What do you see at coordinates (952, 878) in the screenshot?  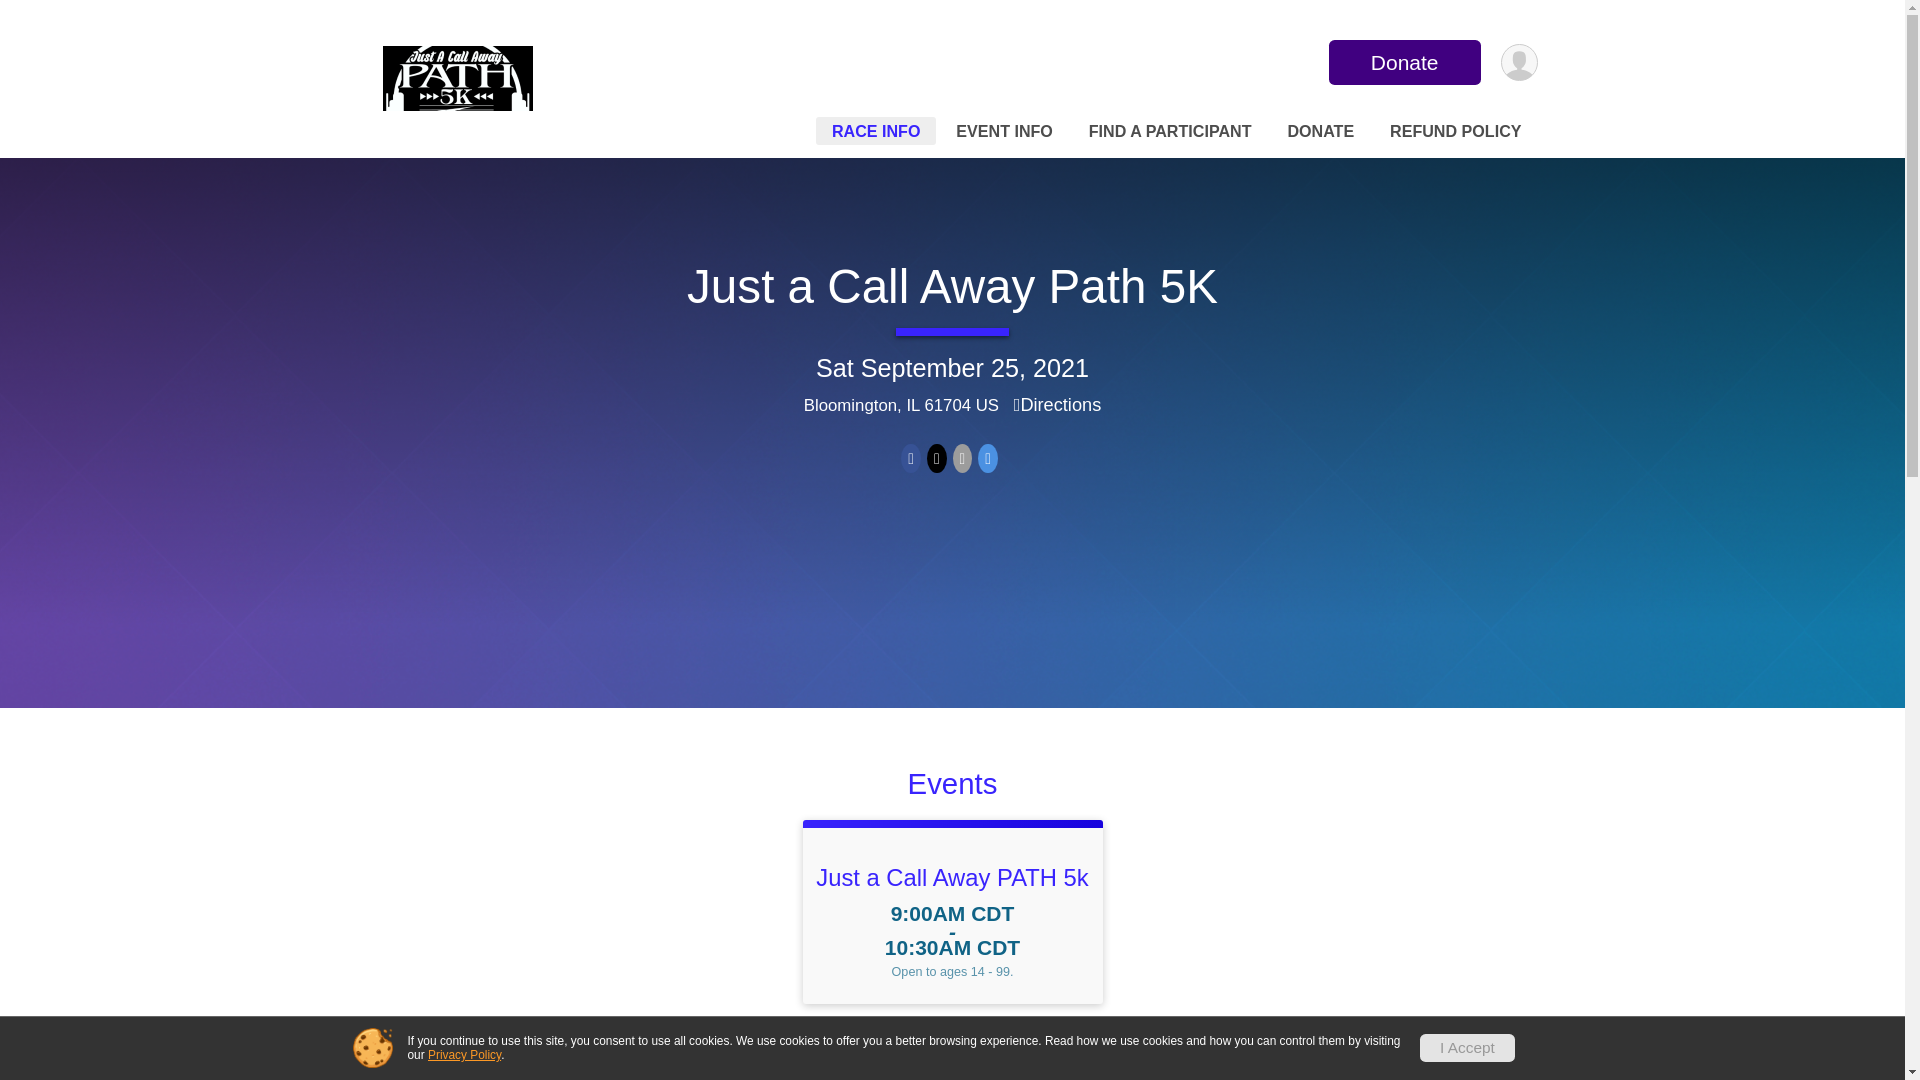 I see `Just a Call Away PATH 5k` at bounding box center [952, 878].